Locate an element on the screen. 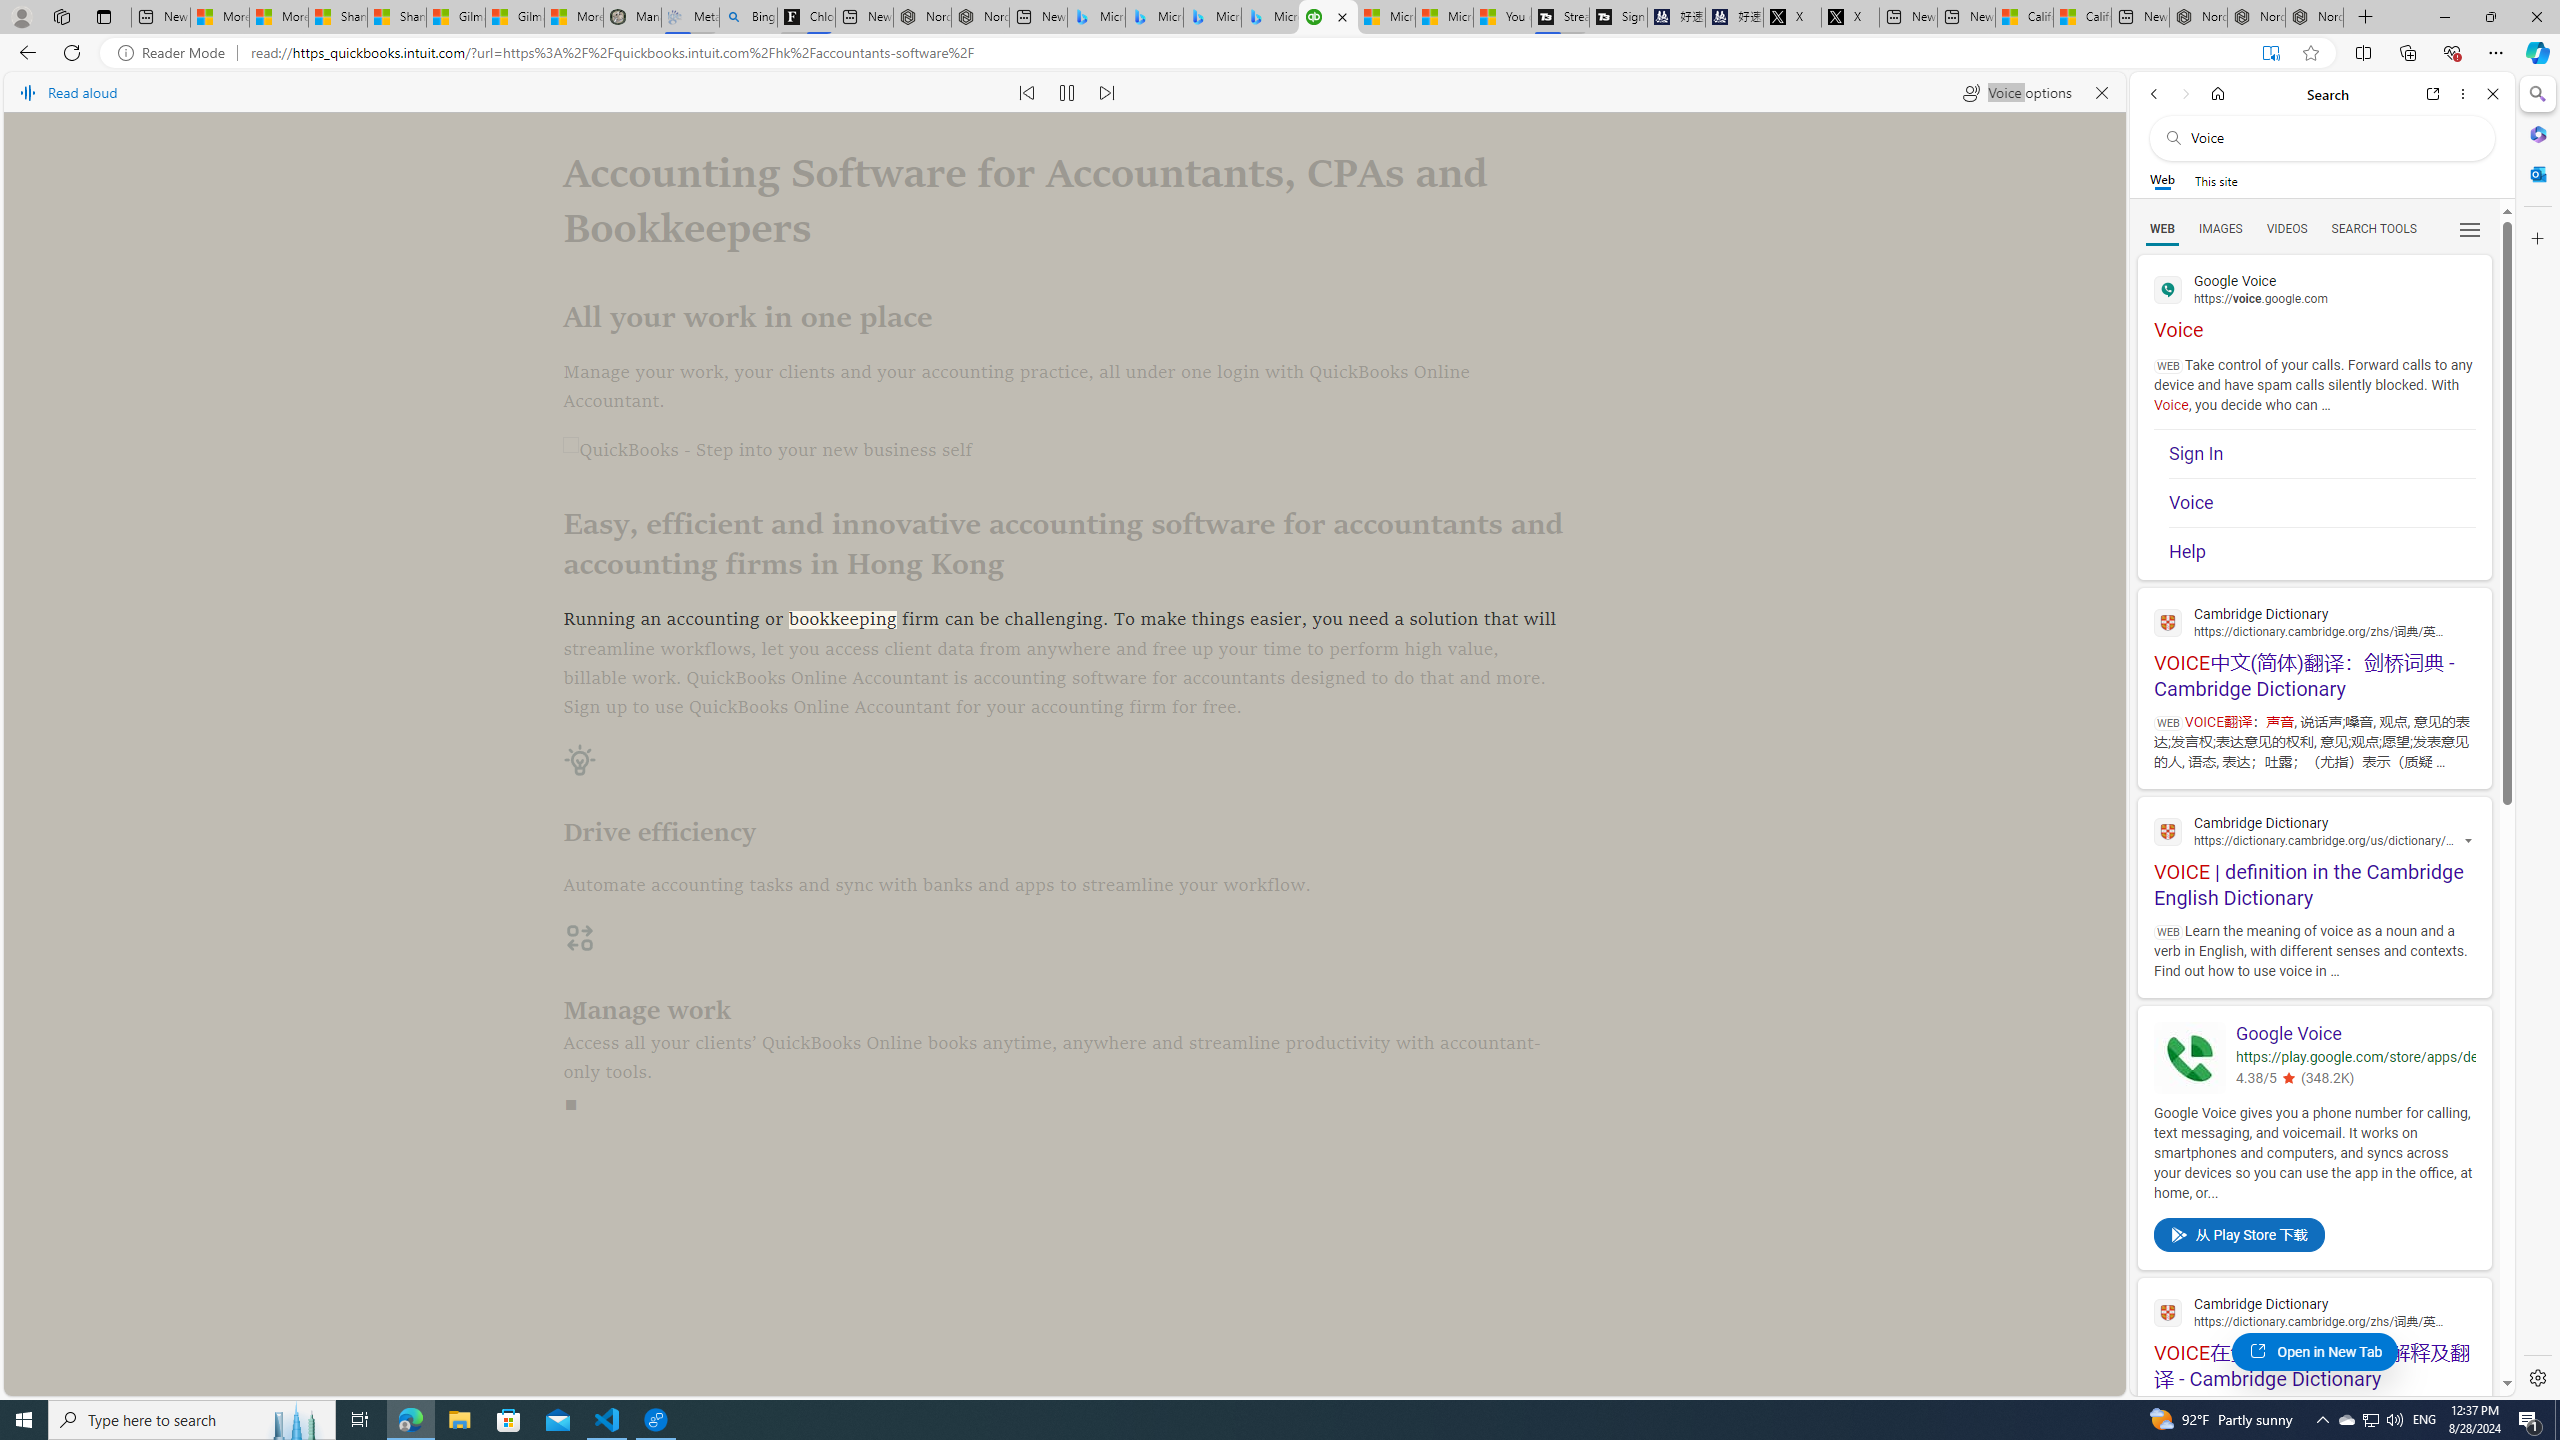 Image resolution: width=2560 pixels, height=1440 pixels. Nordace - Best Sellers is located at coordinates (2197, 17).